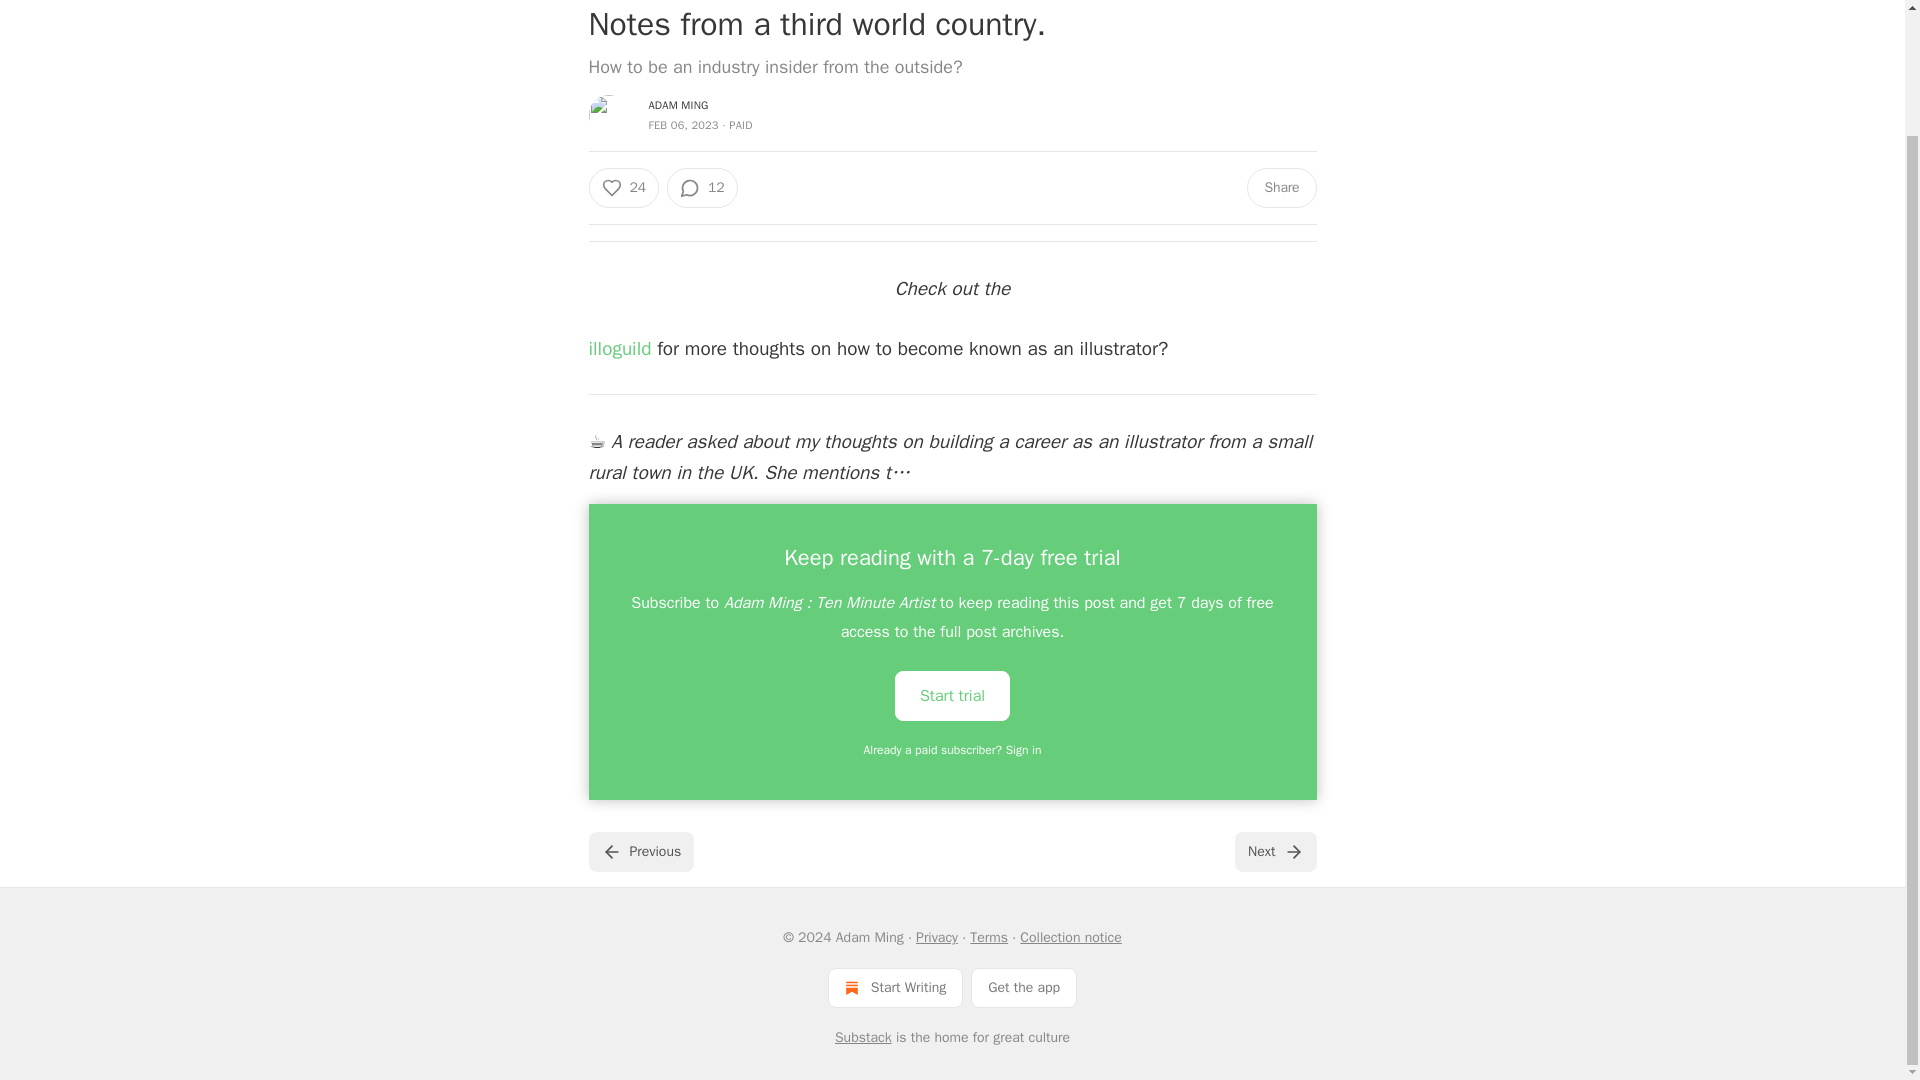 The height and width of the screenshot is (1080, 1920). Describe the element at coordinates (864, 1038) in the screenshot. I see `Substack` at that location.